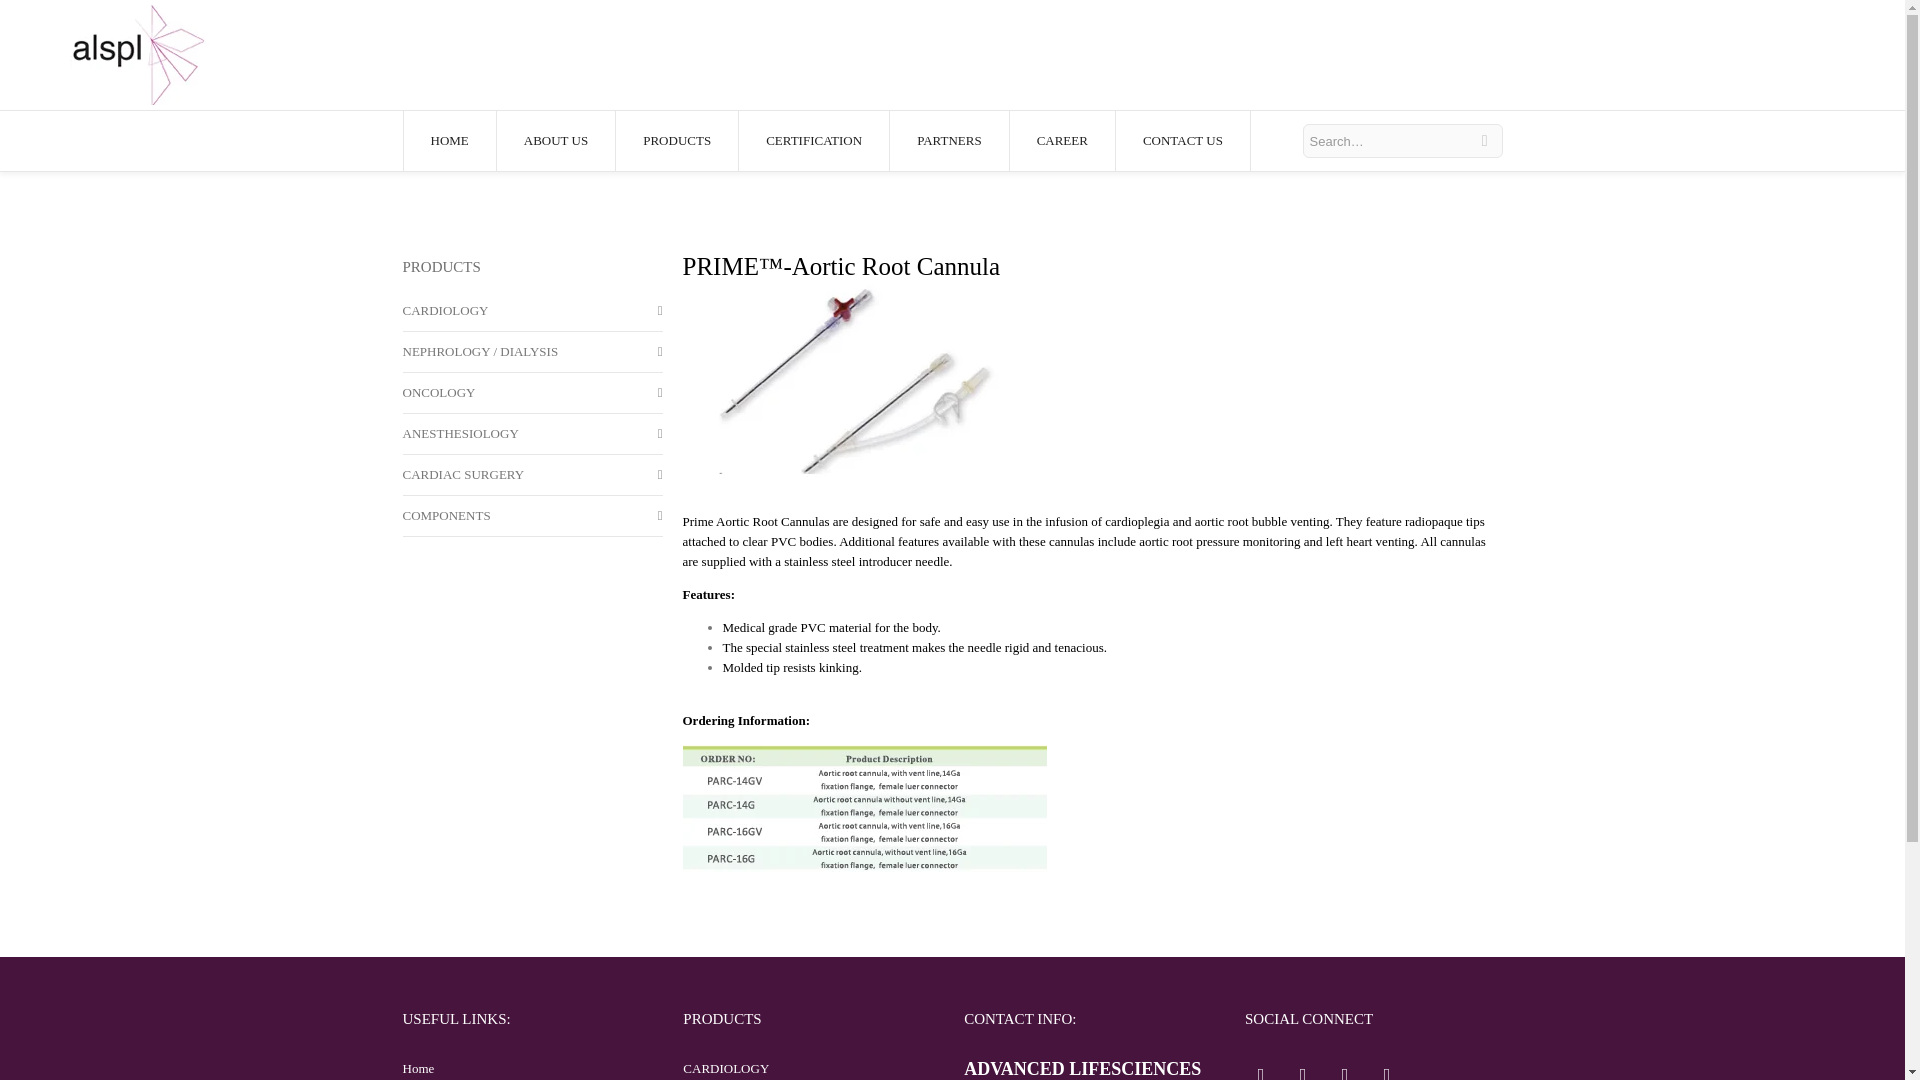 This screenshot has width=1920, height=1080. Describe the element at coordinates (444, 310) in the screenshot. I see `CARDIOLOGY` at that location.